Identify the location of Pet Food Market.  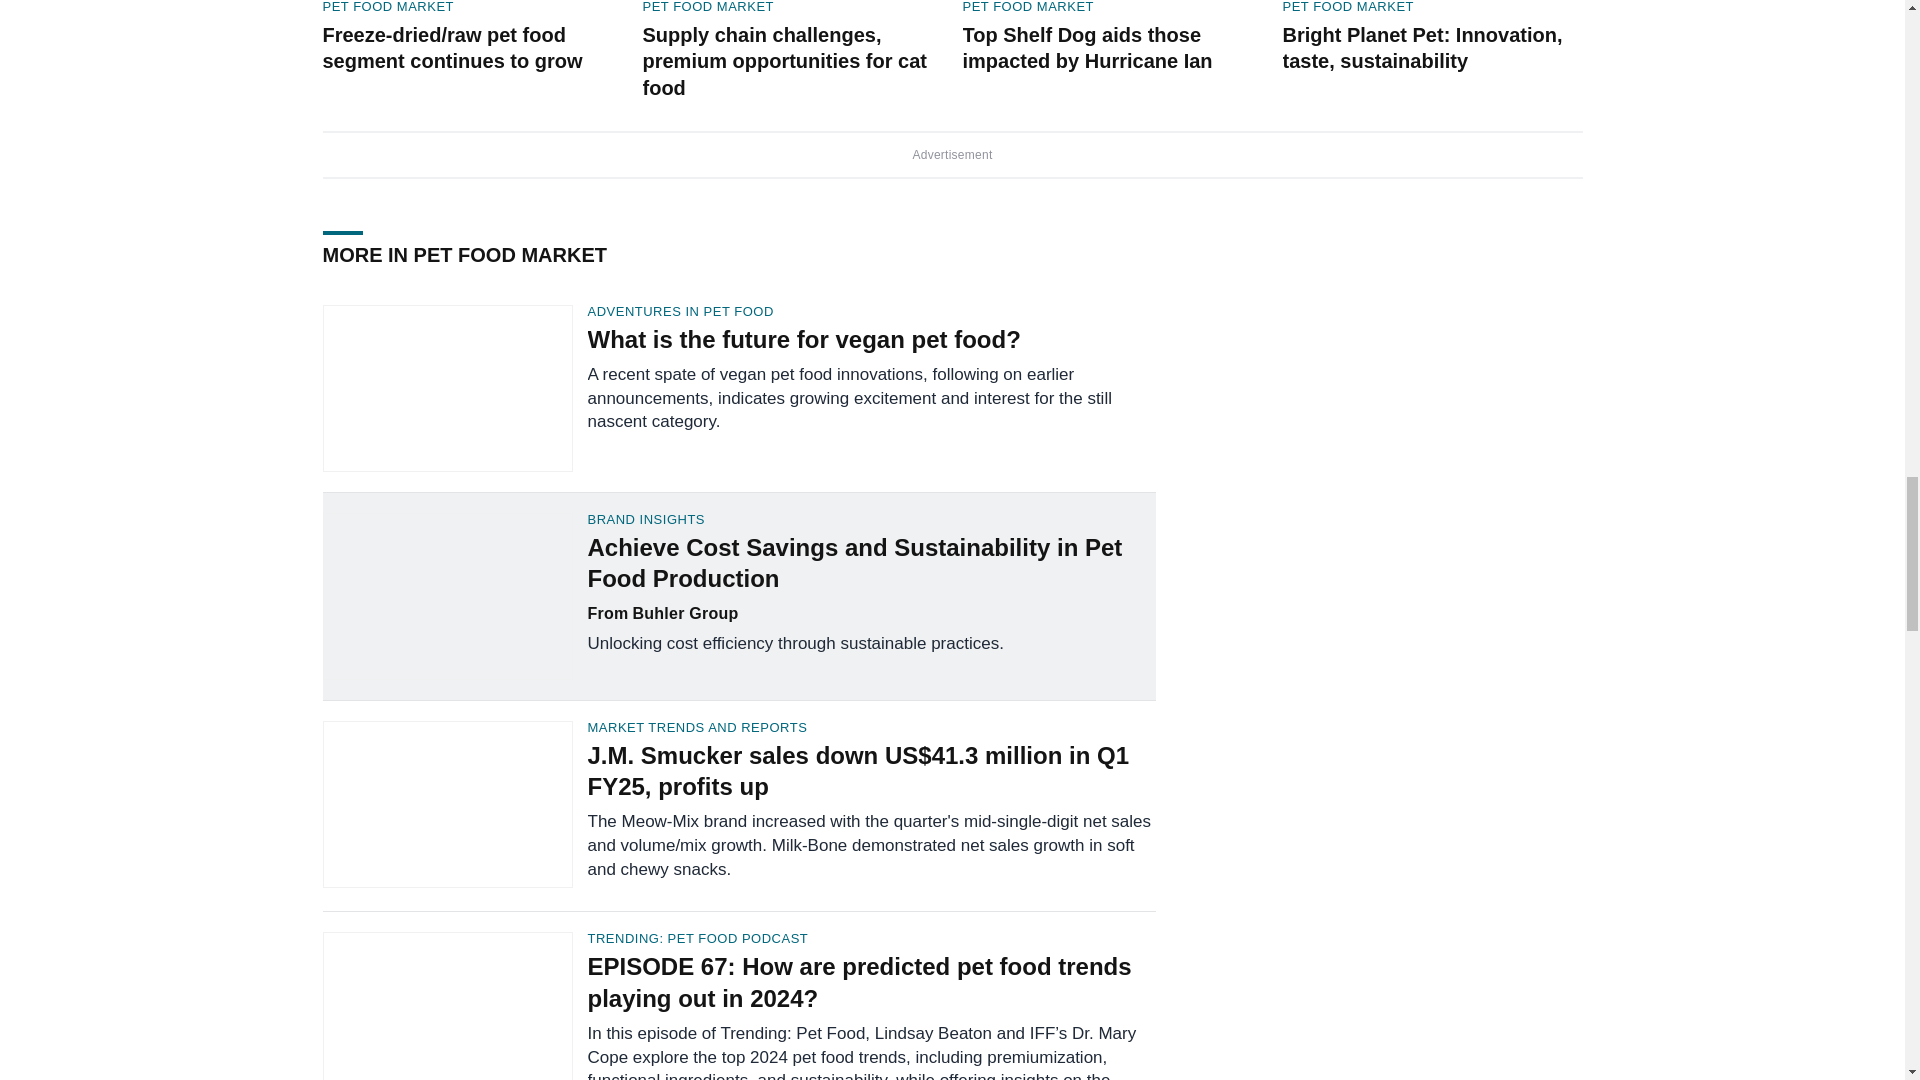
(1028, 8).